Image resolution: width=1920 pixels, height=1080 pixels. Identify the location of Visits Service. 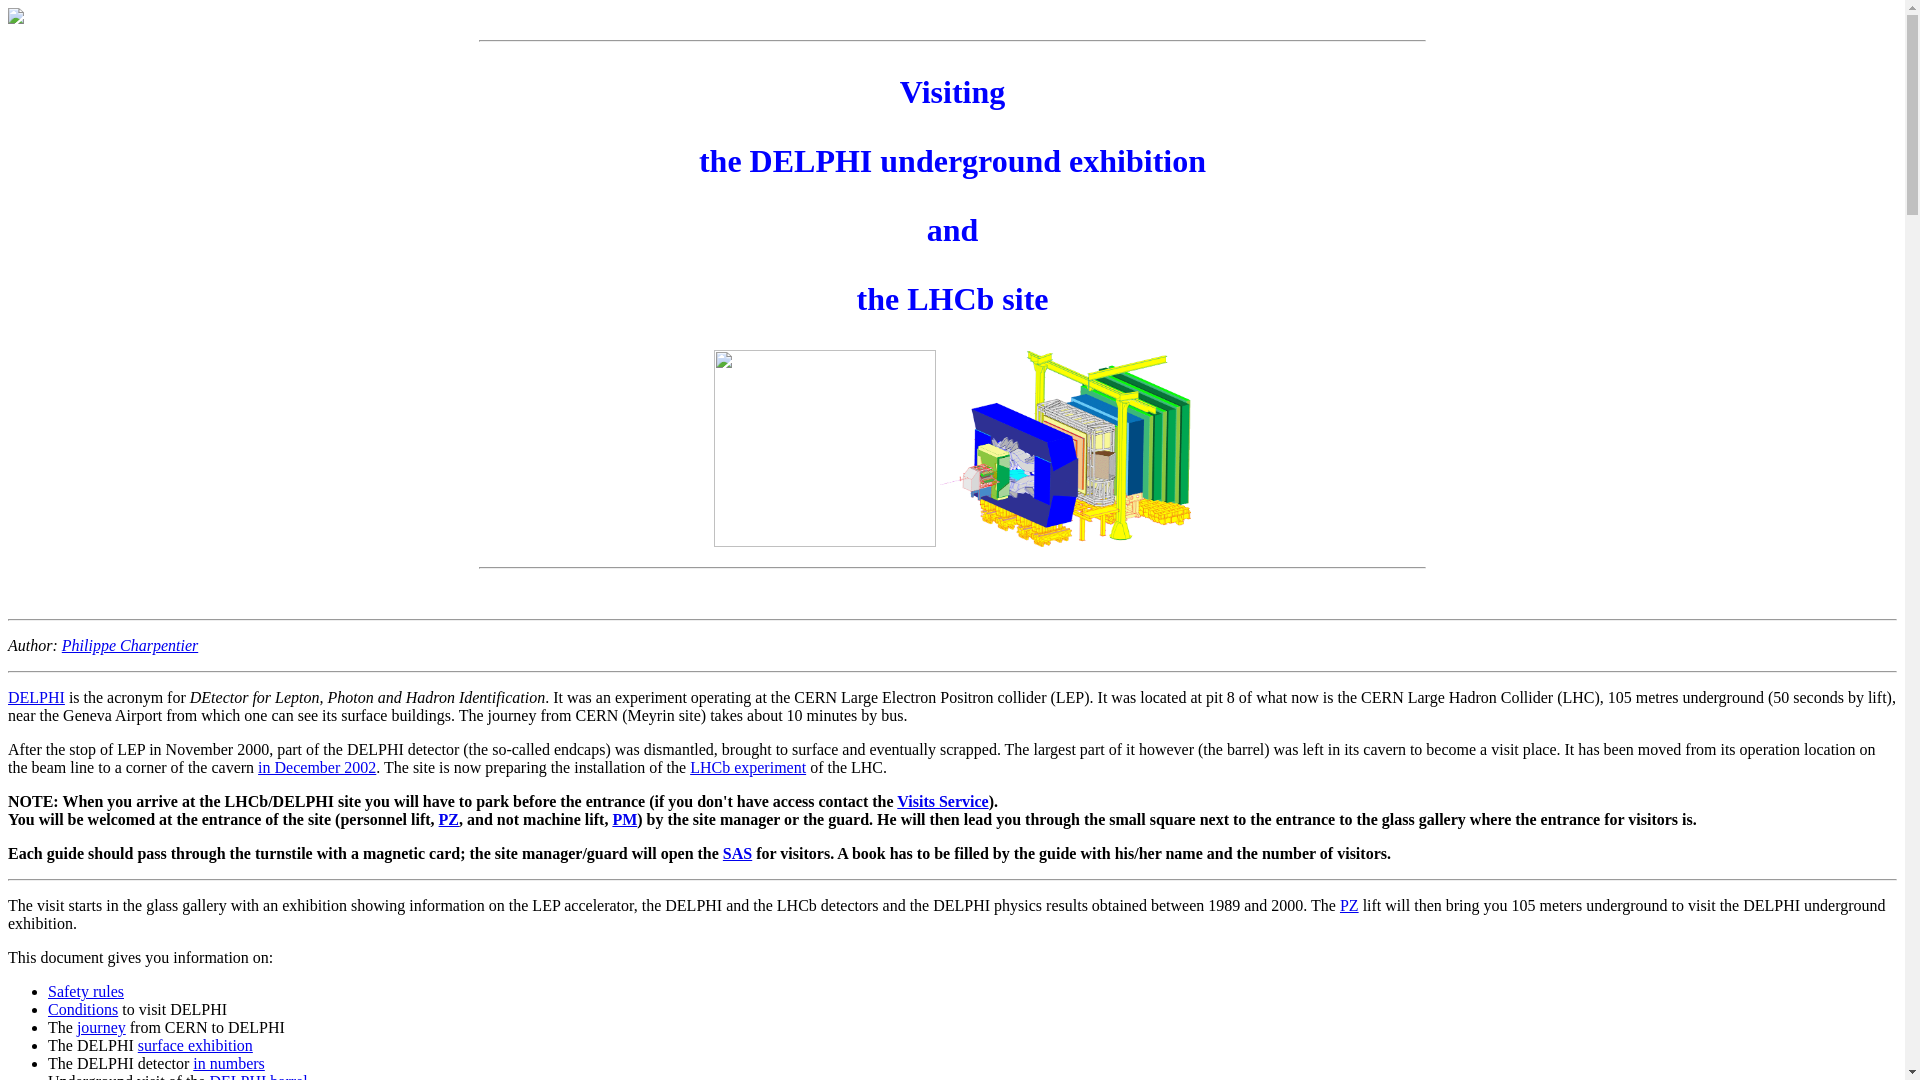
(942, 802).